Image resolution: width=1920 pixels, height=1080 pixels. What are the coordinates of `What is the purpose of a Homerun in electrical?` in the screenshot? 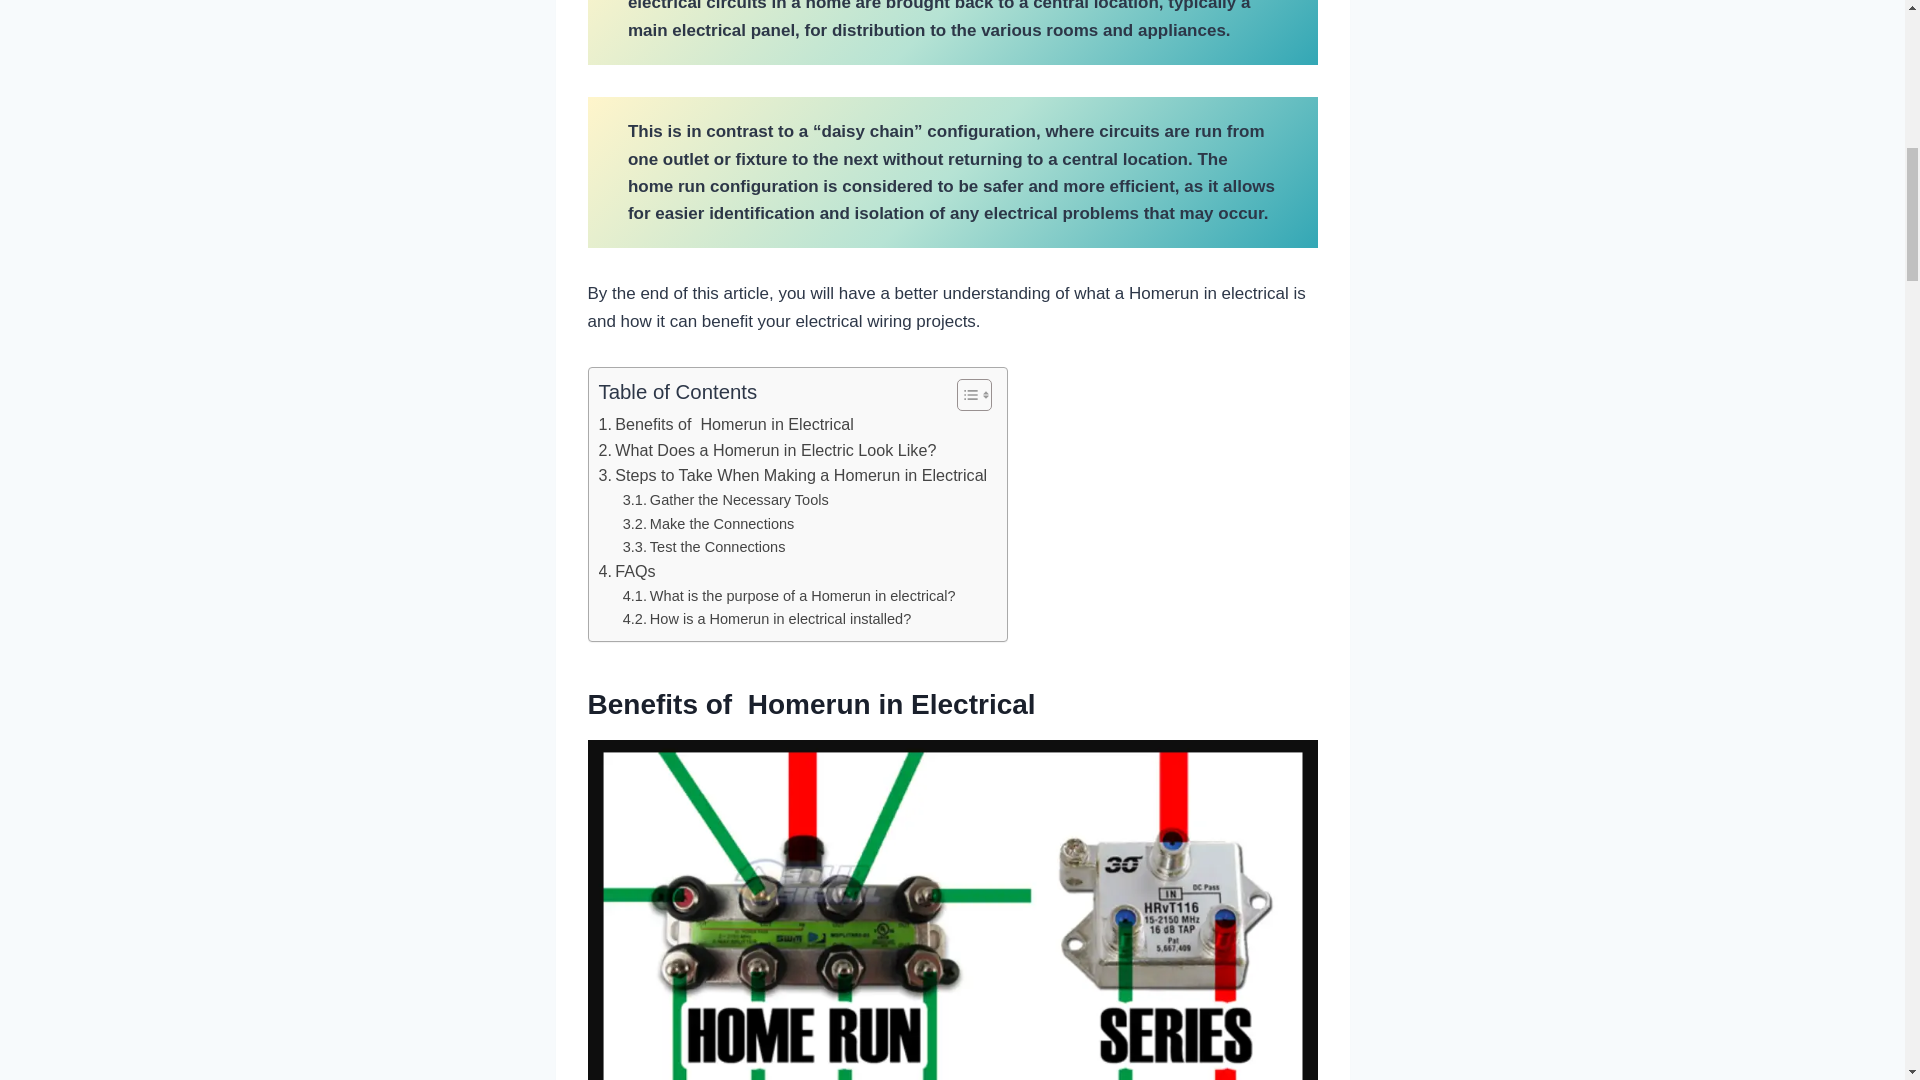 It's located at (789, 596).